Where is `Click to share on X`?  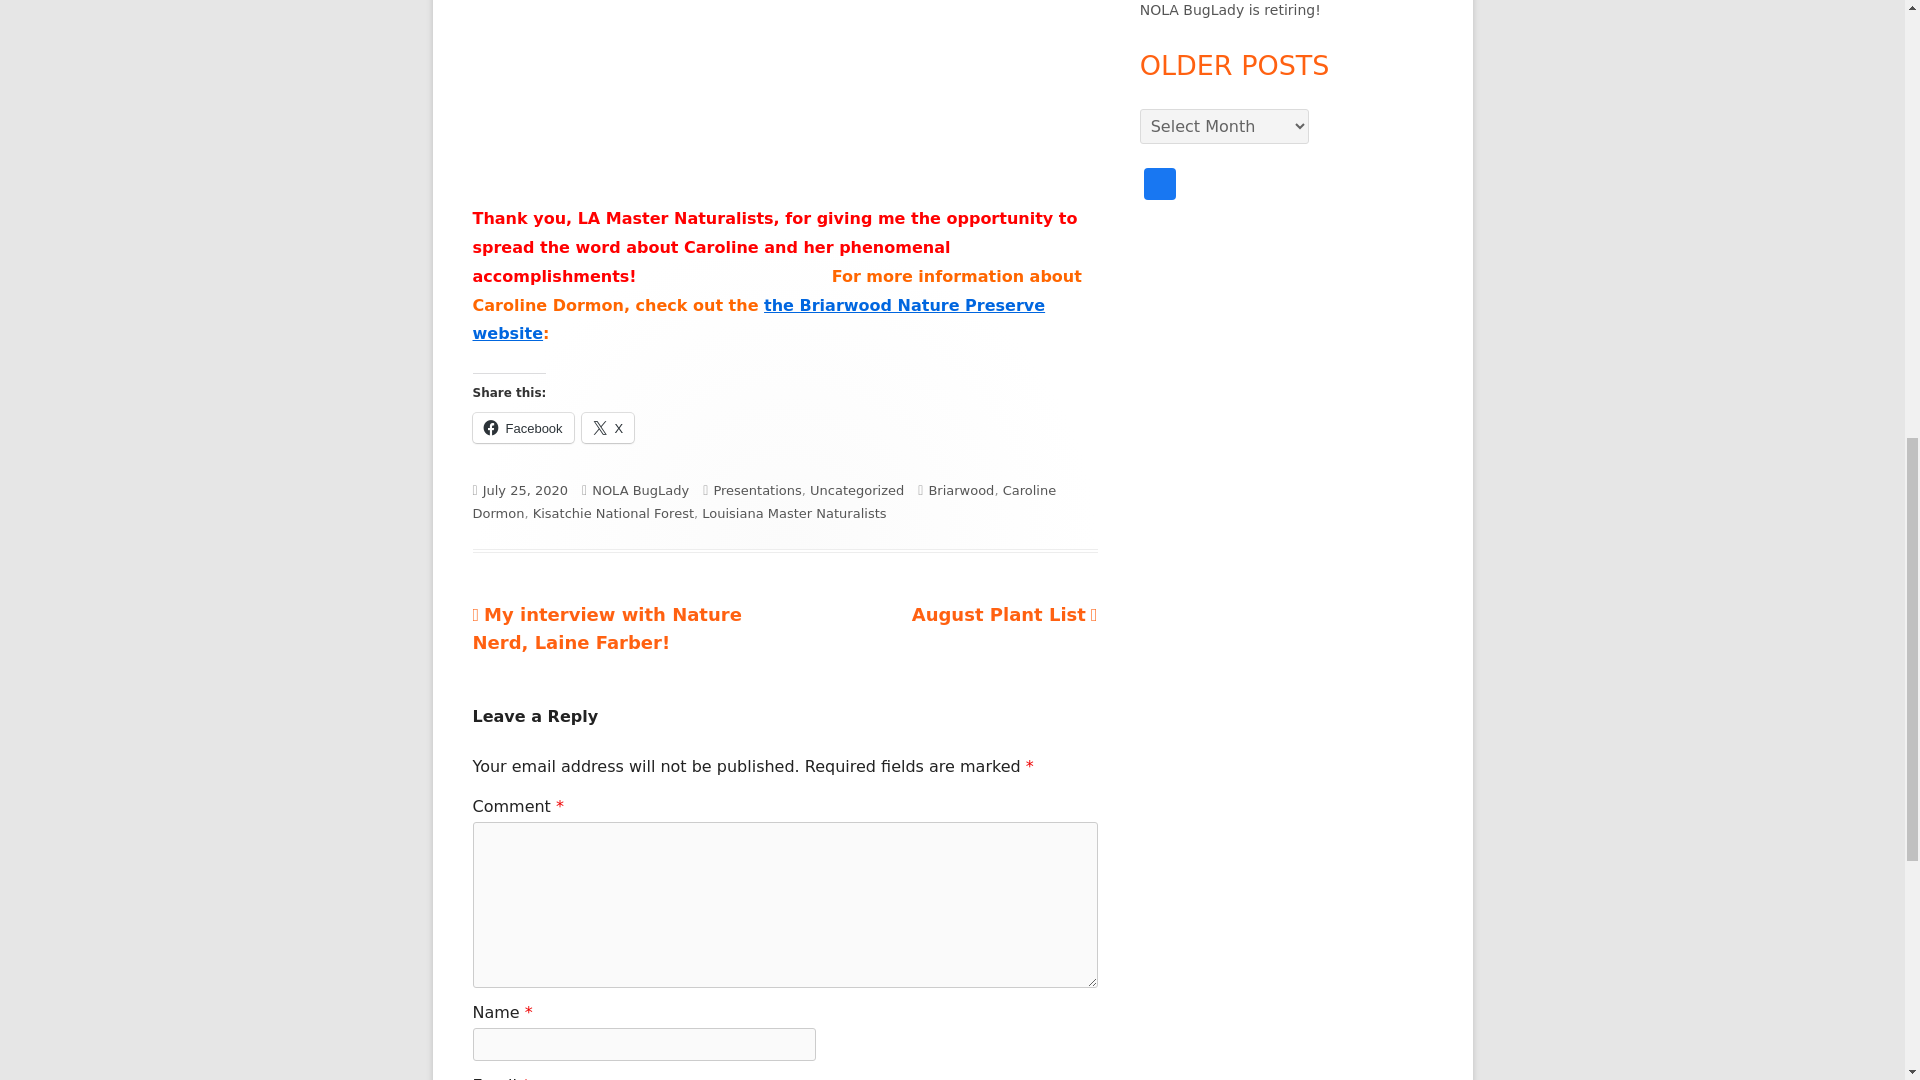 Click to share on X is located at coordinates (522, 427).